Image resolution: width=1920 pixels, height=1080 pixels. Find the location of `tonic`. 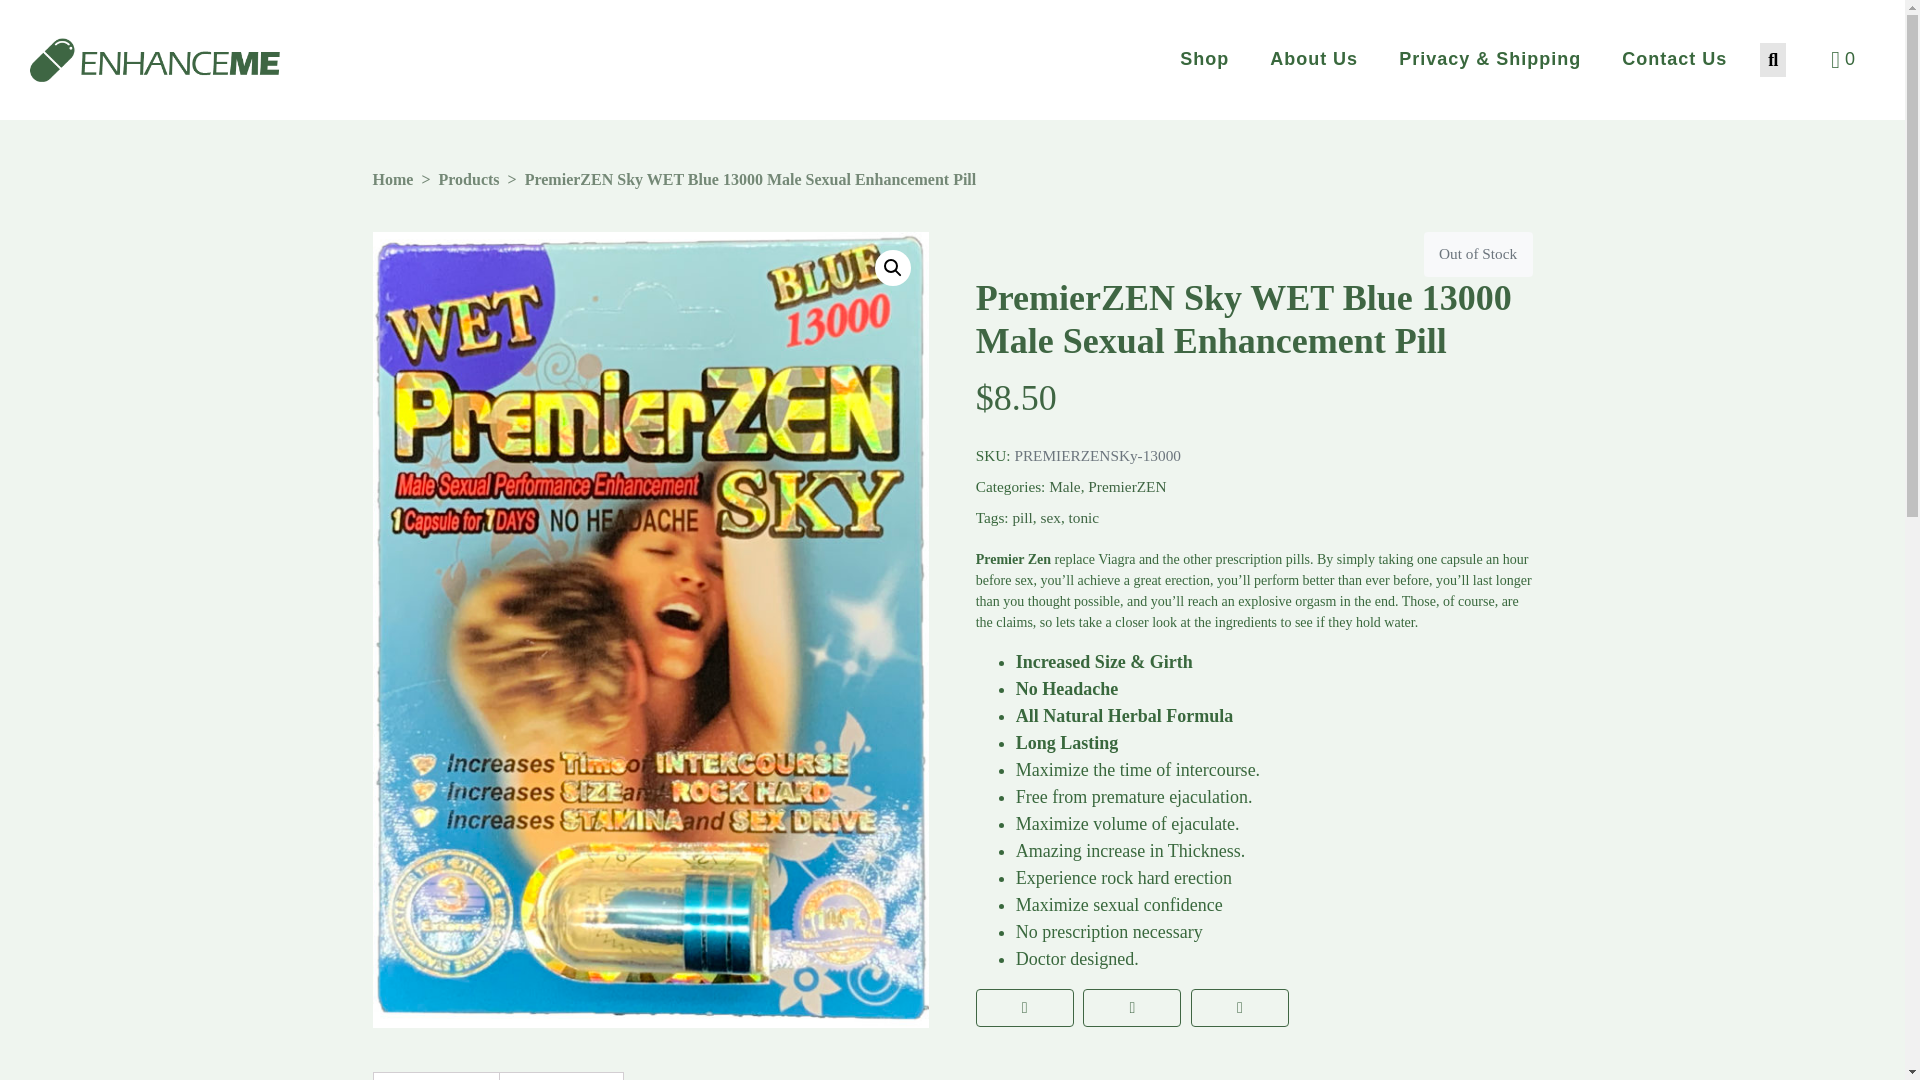

tonic is located at coordinates (1084, 516).